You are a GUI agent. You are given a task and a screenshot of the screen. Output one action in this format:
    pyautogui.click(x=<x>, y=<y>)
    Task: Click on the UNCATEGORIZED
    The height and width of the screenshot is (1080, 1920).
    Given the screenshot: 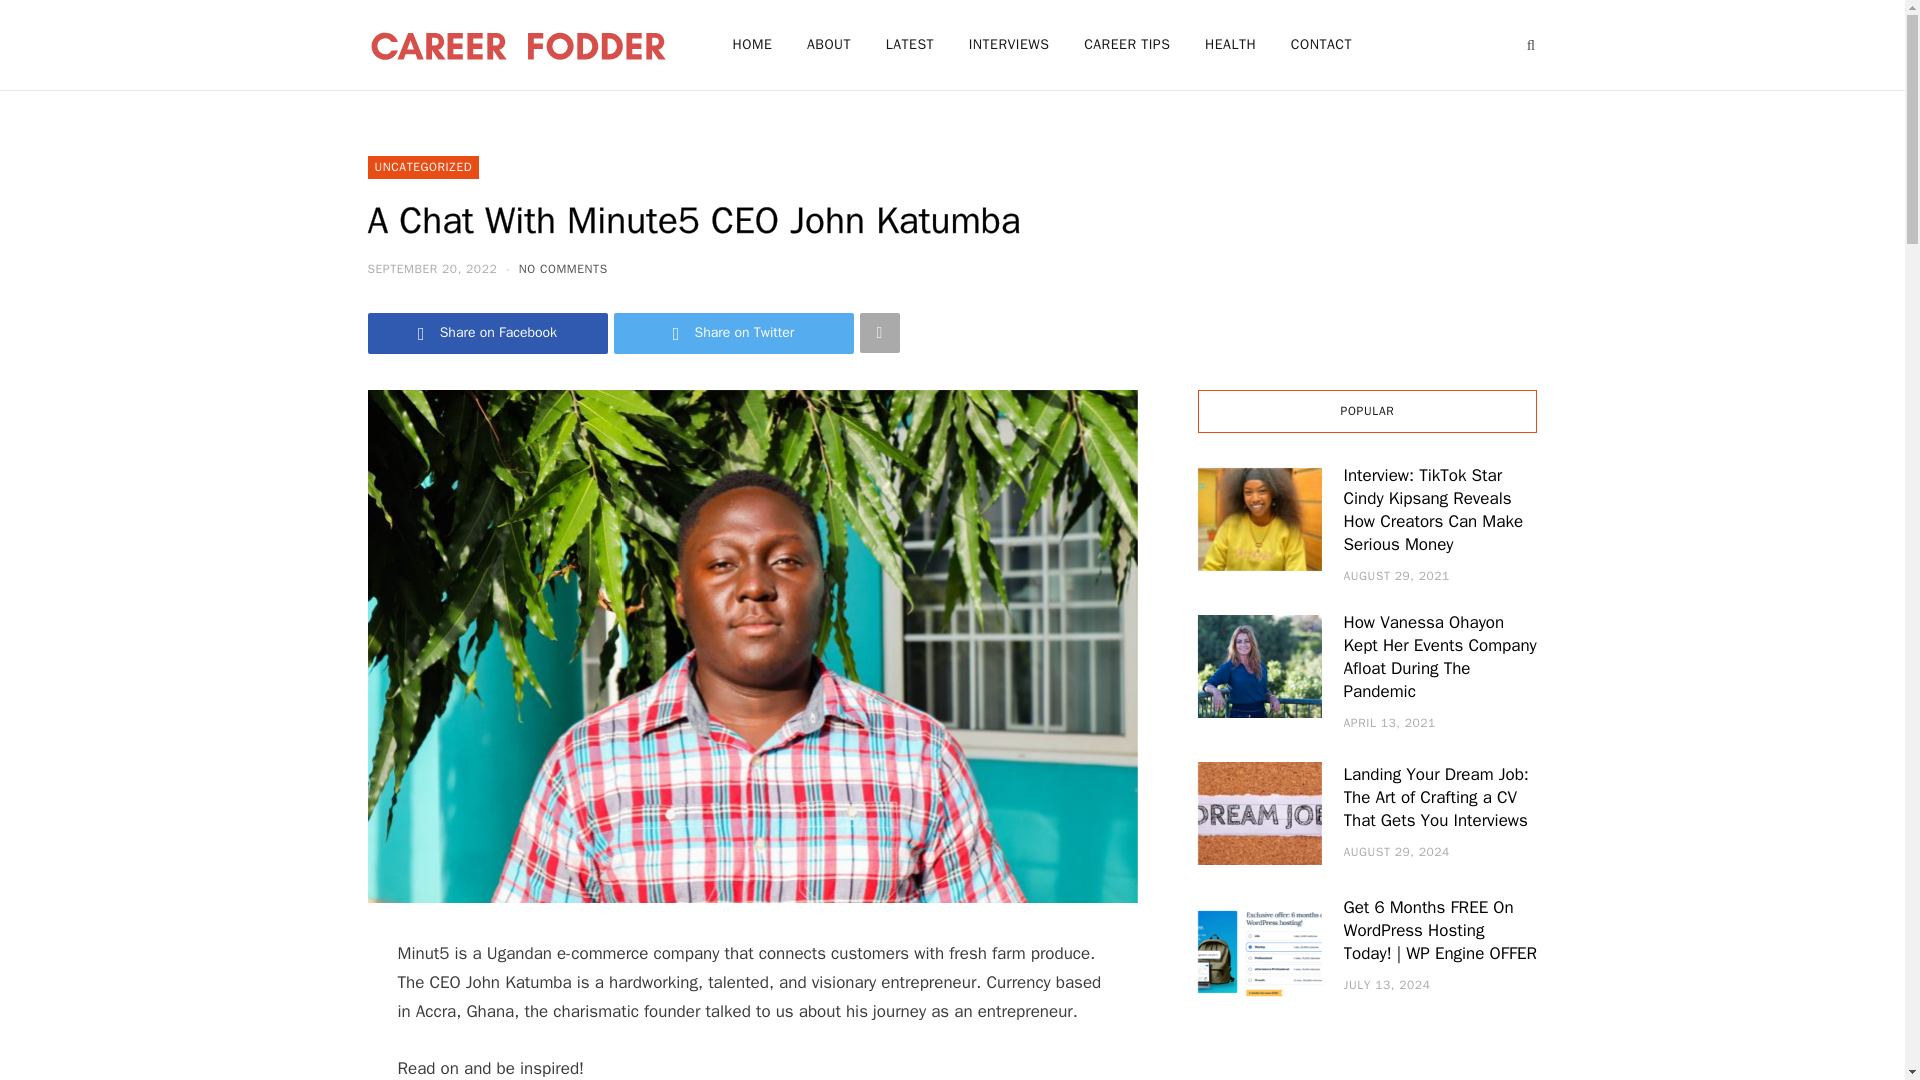 What is the action you would take?
    pyautogui.click(x=424, y=167)
    